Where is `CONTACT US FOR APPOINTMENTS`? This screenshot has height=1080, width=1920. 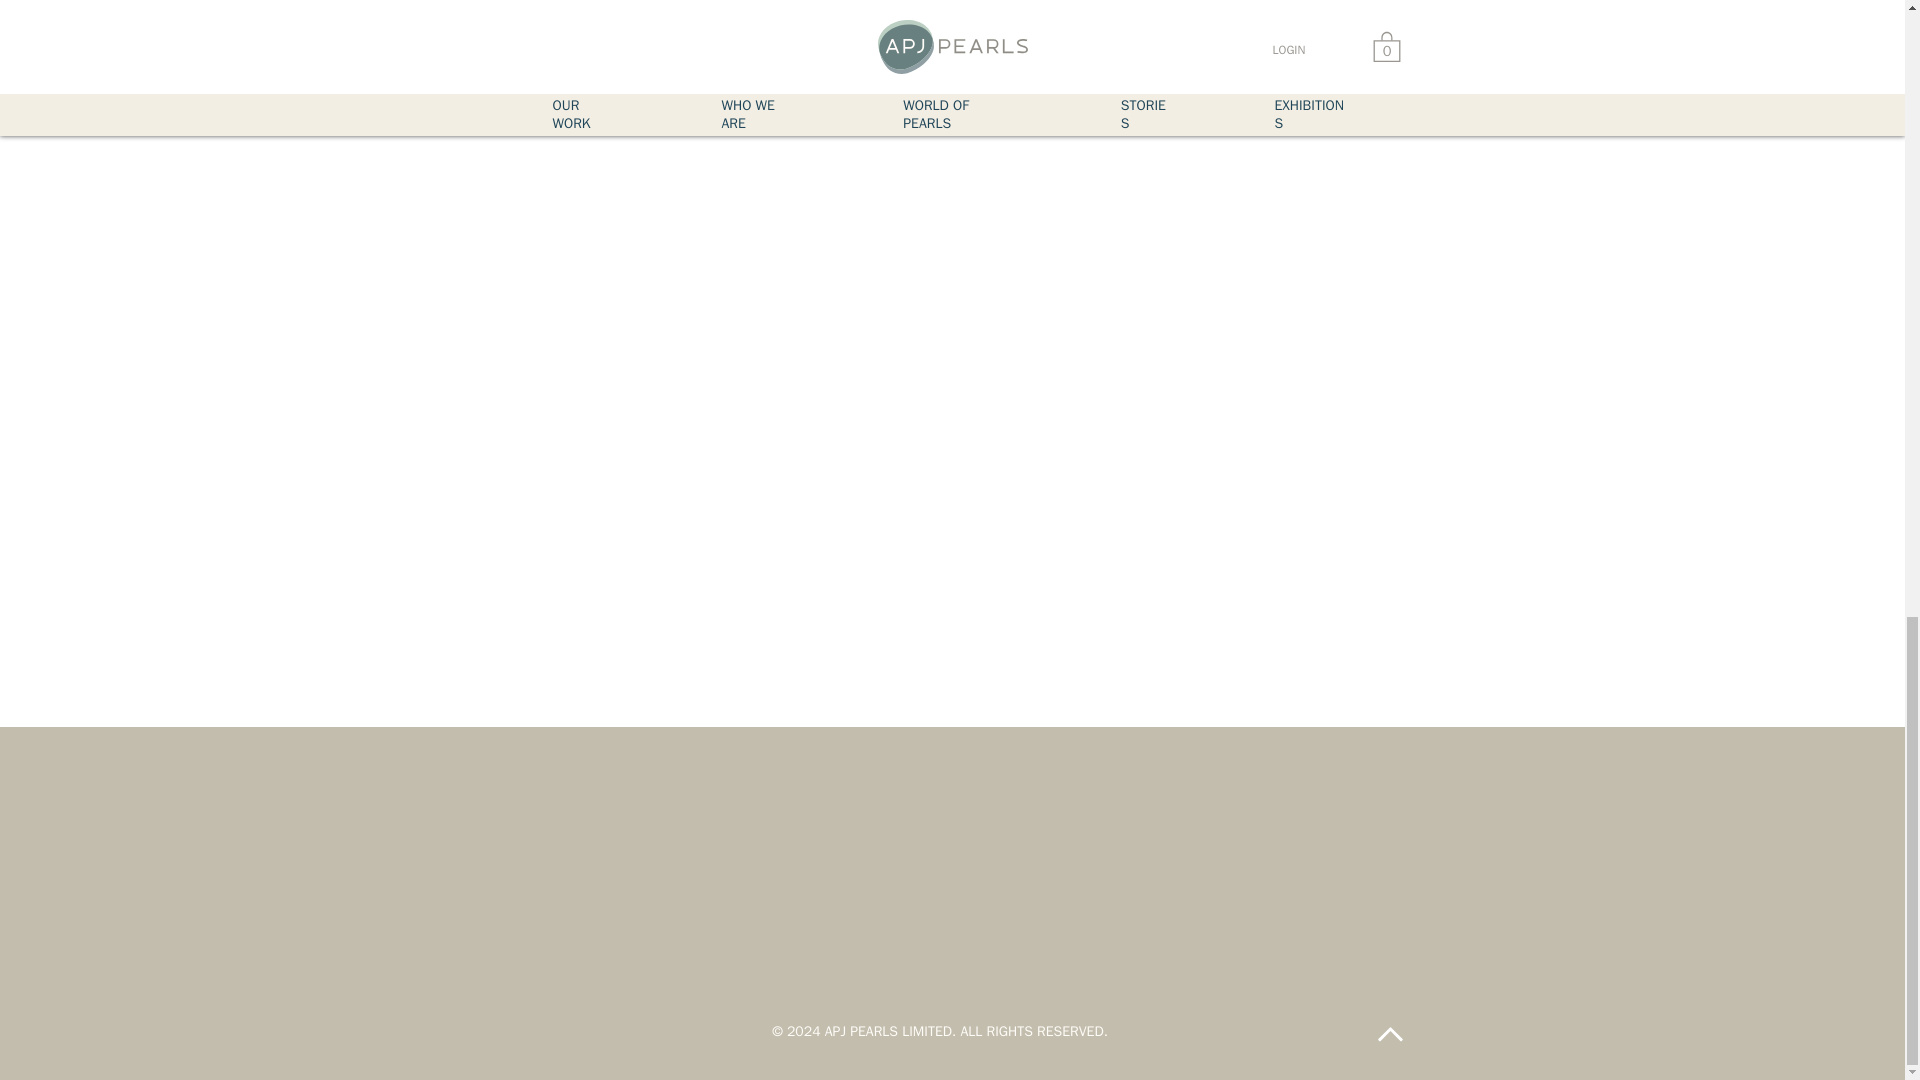 CONTACT US FOR APPOINTMENTS is located at coordinates (716, 40).